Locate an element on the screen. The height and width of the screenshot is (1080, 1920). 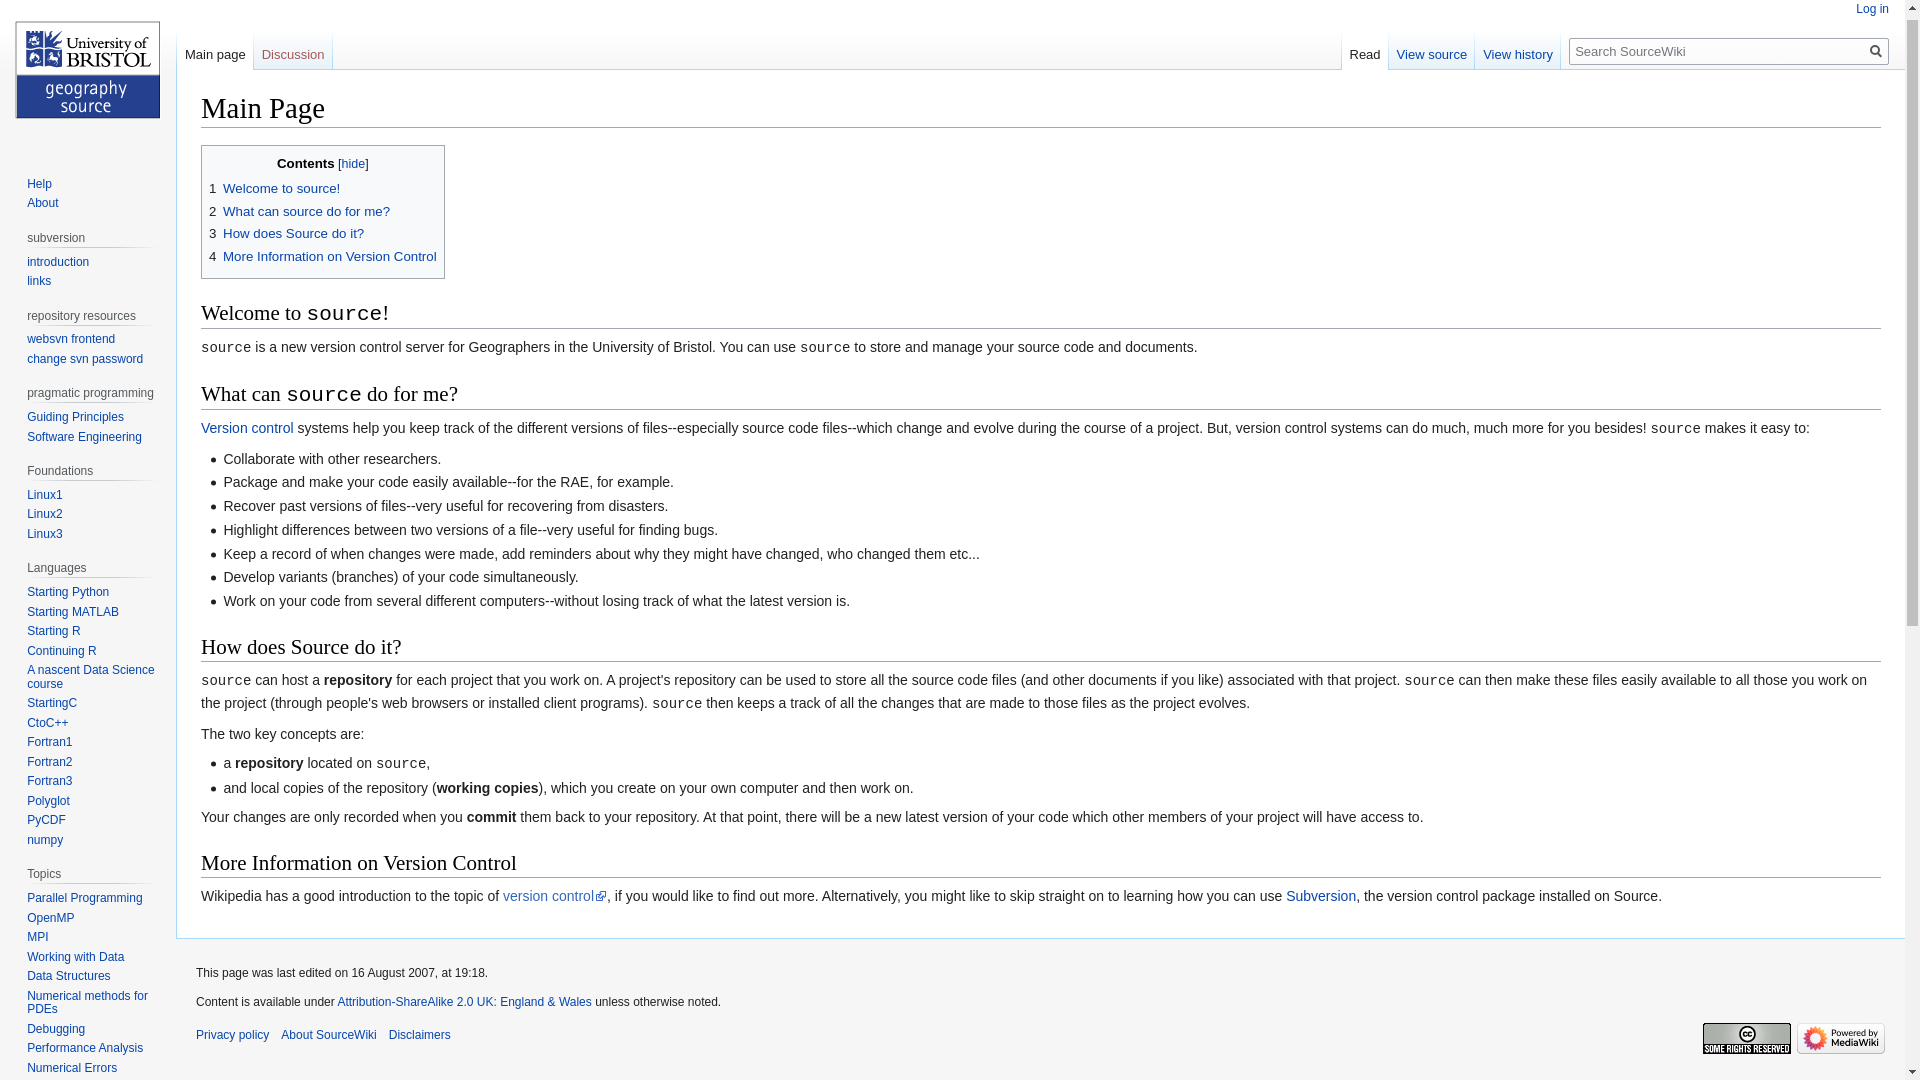
StartingC is located at coordinates (51, 702).